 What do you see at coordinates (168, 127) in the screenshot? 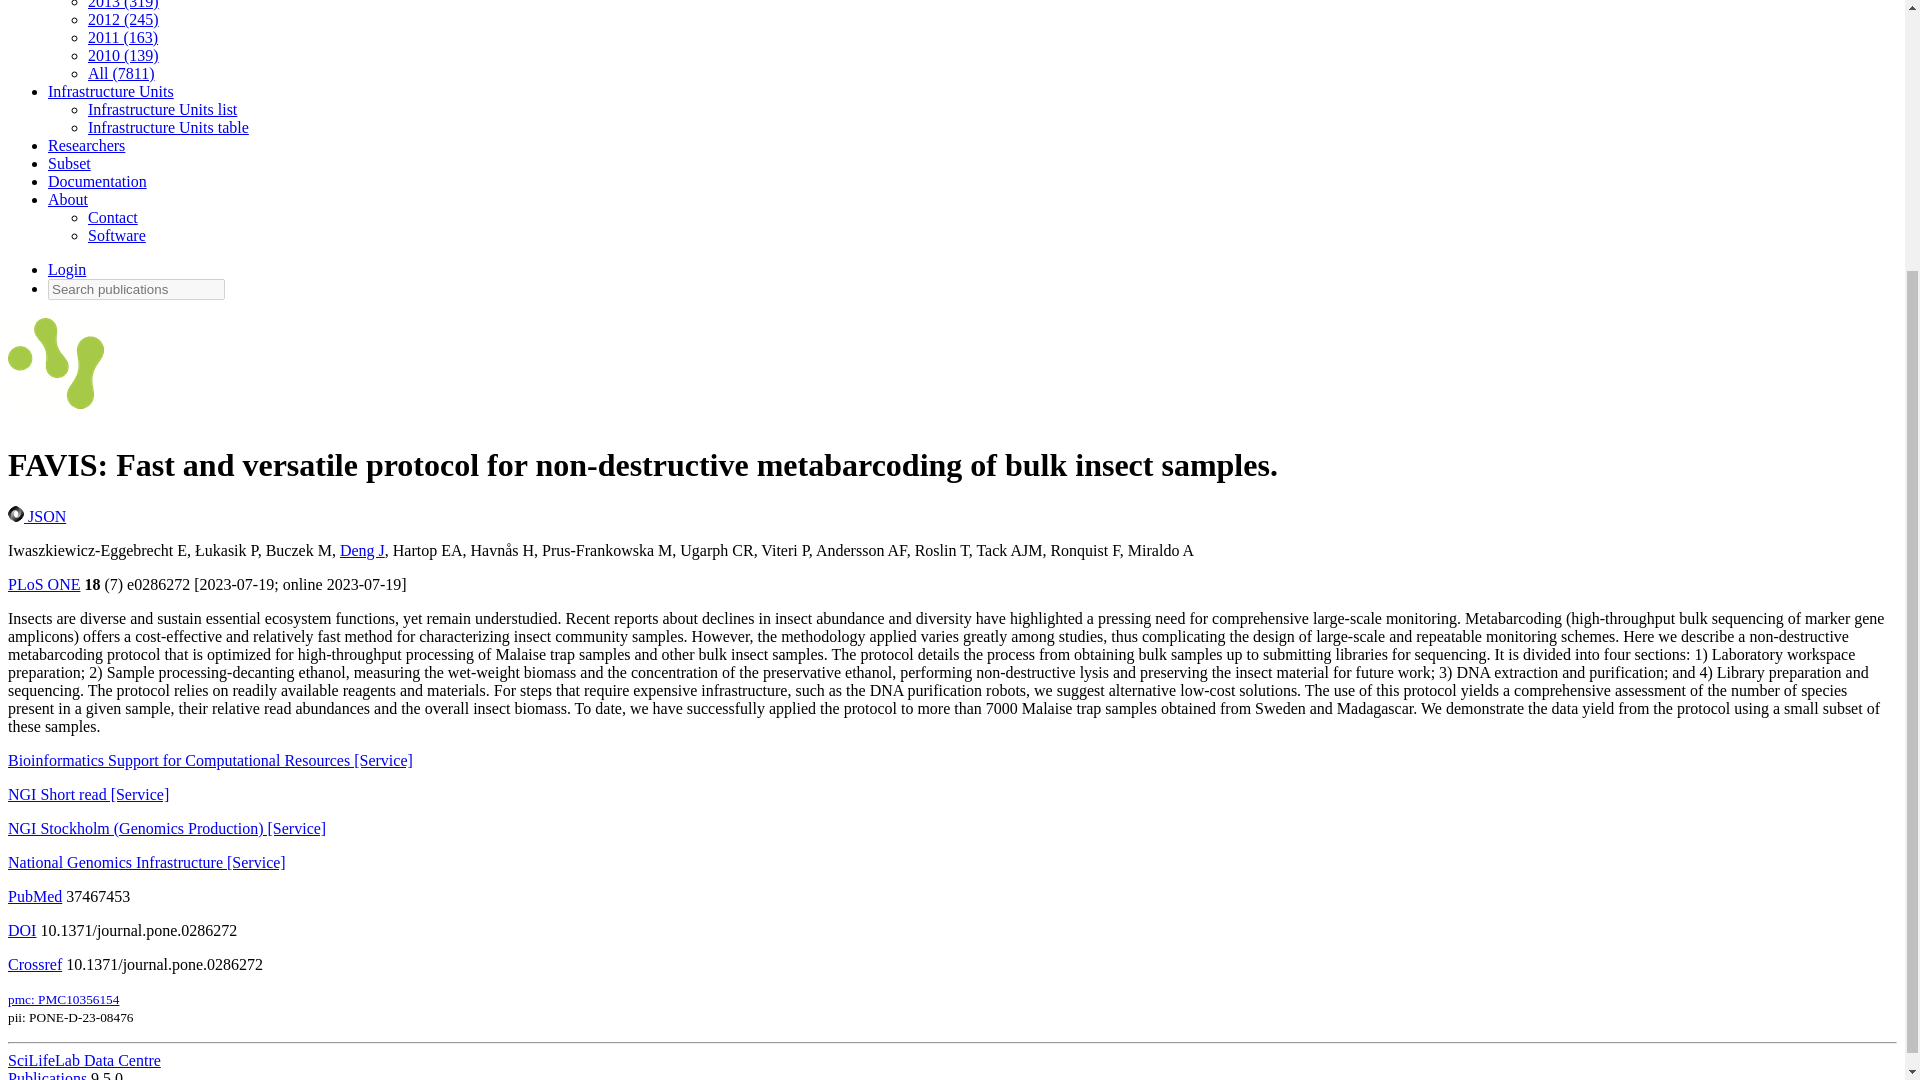
I see `Infrastructure Units table` at bounding box center [168, 127].